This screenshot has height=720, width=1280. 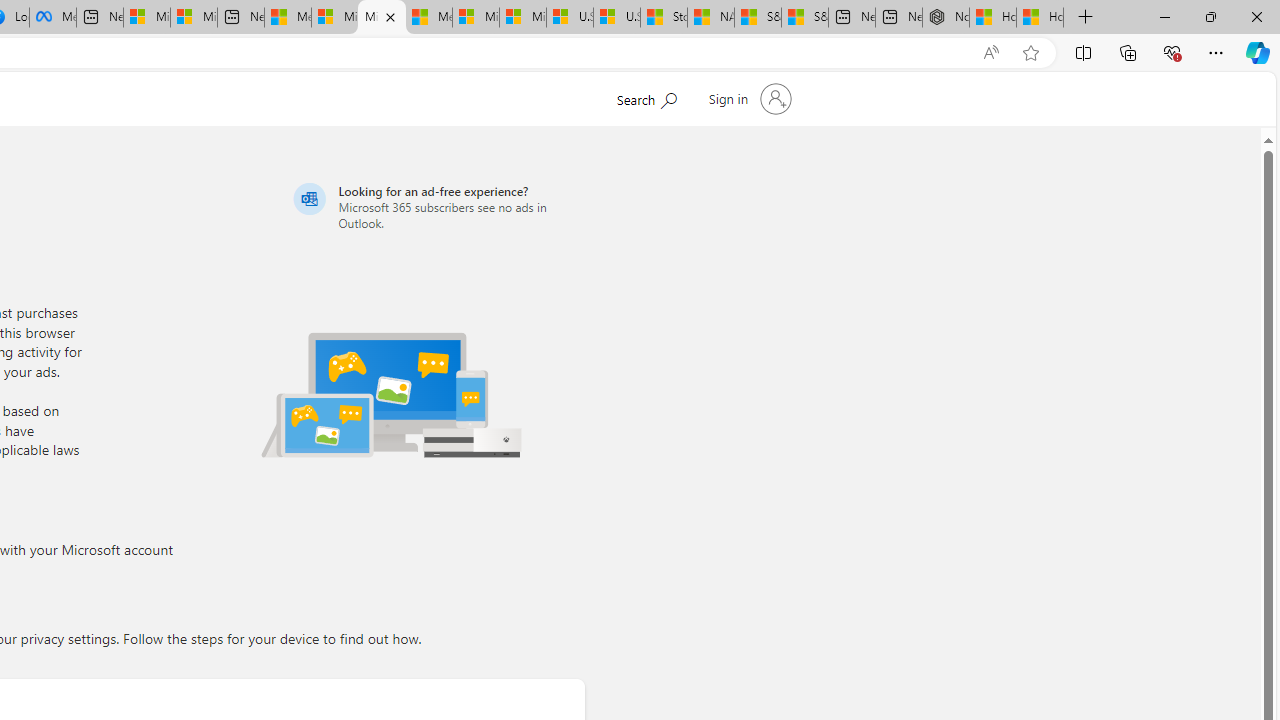 What do you see at coordinates (1040, 18) in the screenshot?
I see `How to Use a Monitor With Your Closed Laptop` at bounding box center [1040, 18].